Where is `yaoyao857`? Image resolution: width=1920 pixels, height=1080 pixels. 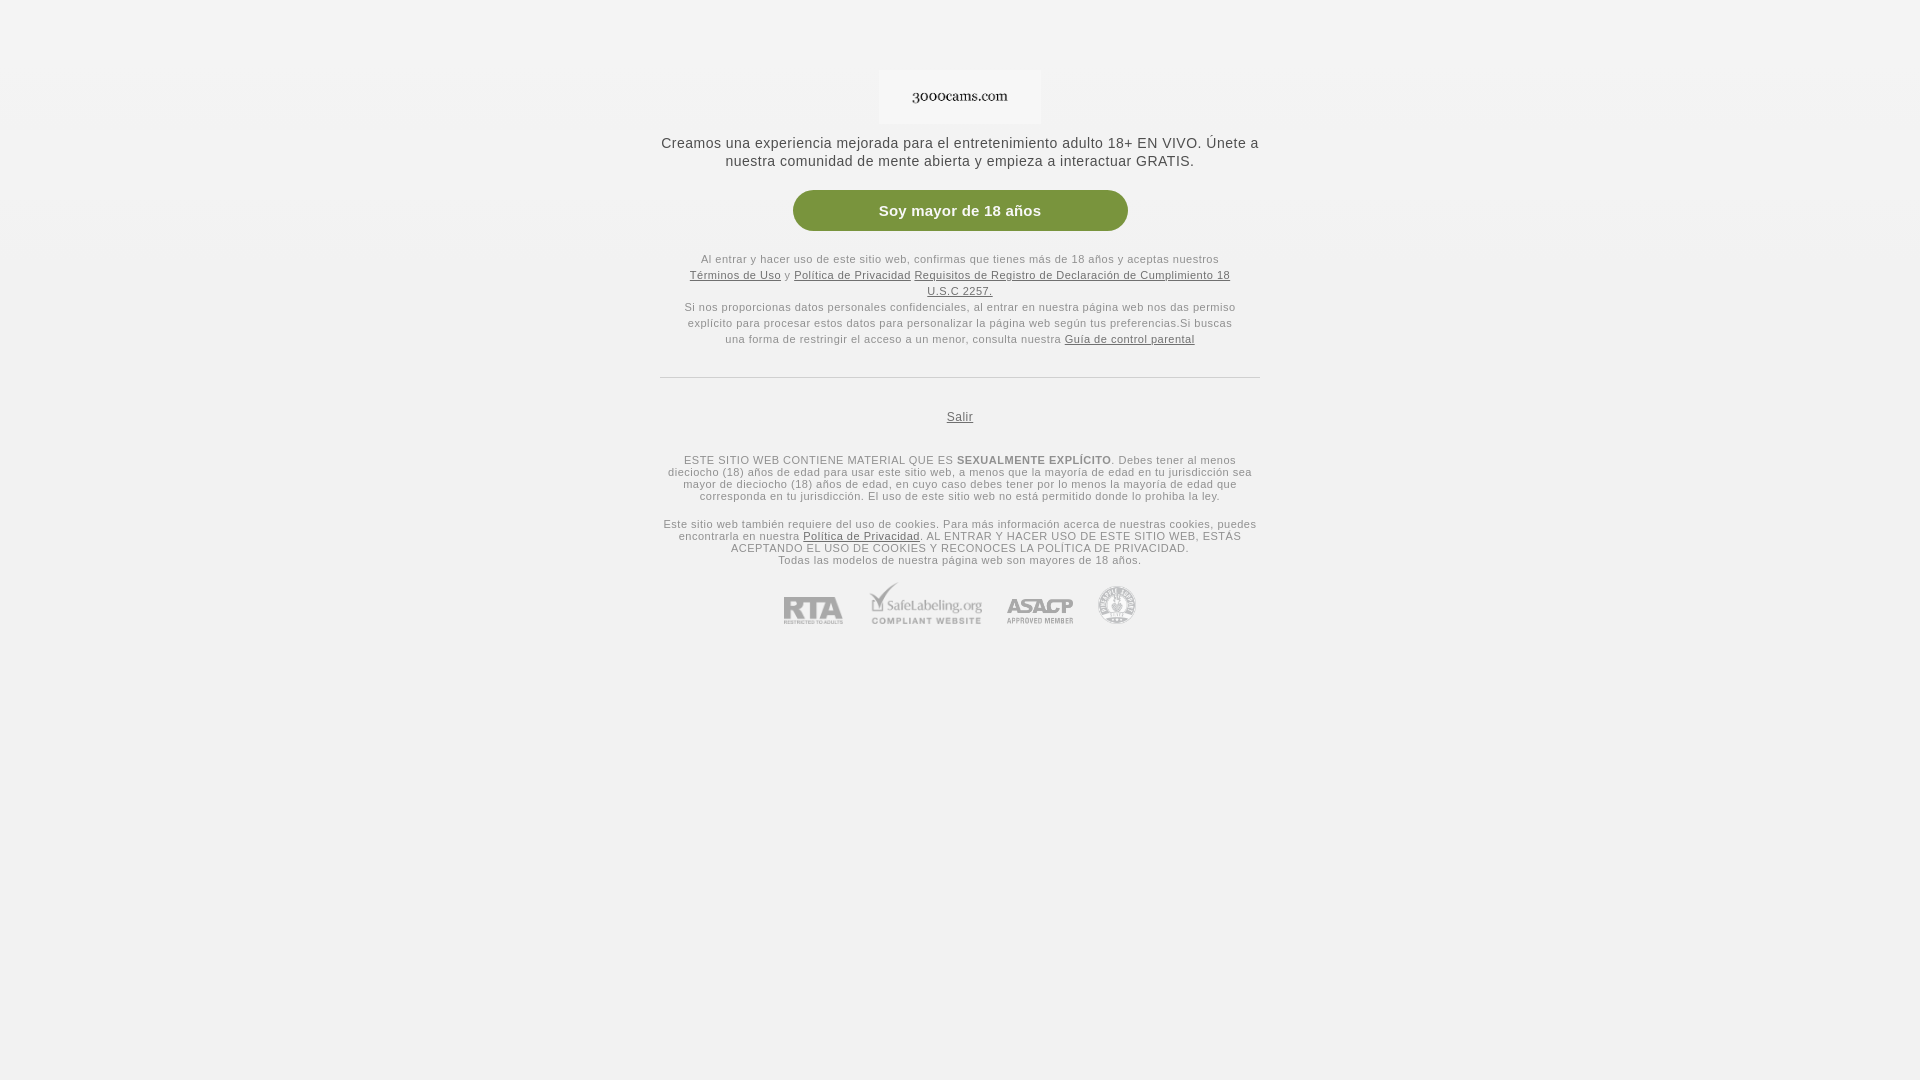 yaoyao857 is located at coordinates (1196, 320).